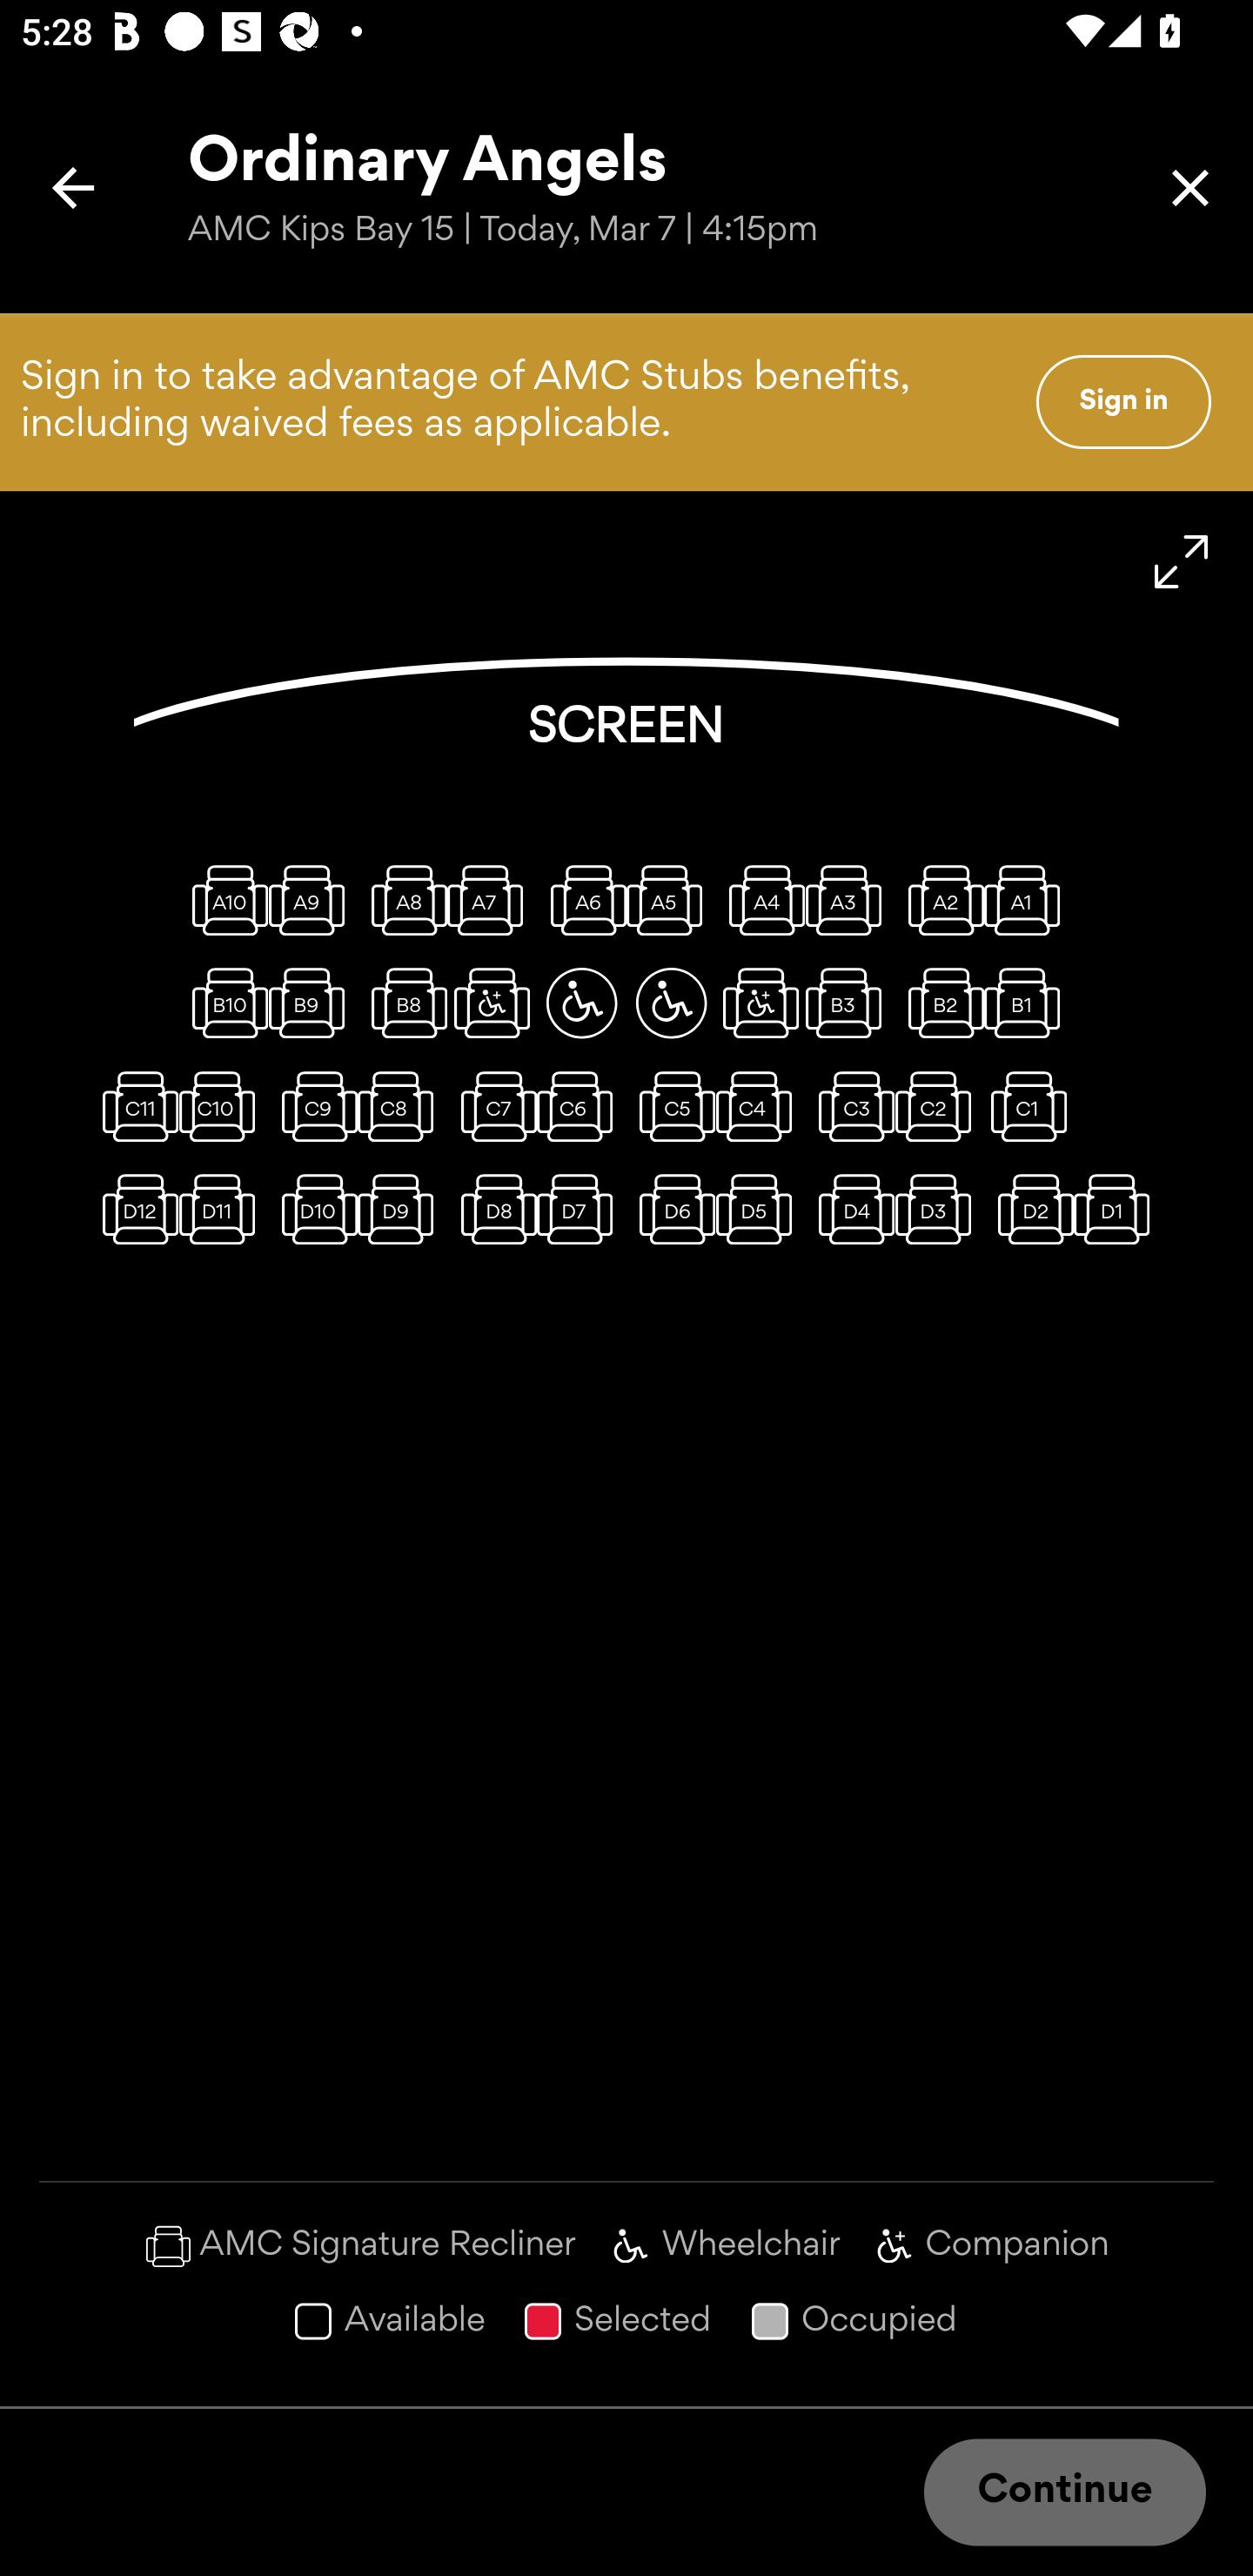  I want to click on D5, Regular seat, available, so click(761, 1210).